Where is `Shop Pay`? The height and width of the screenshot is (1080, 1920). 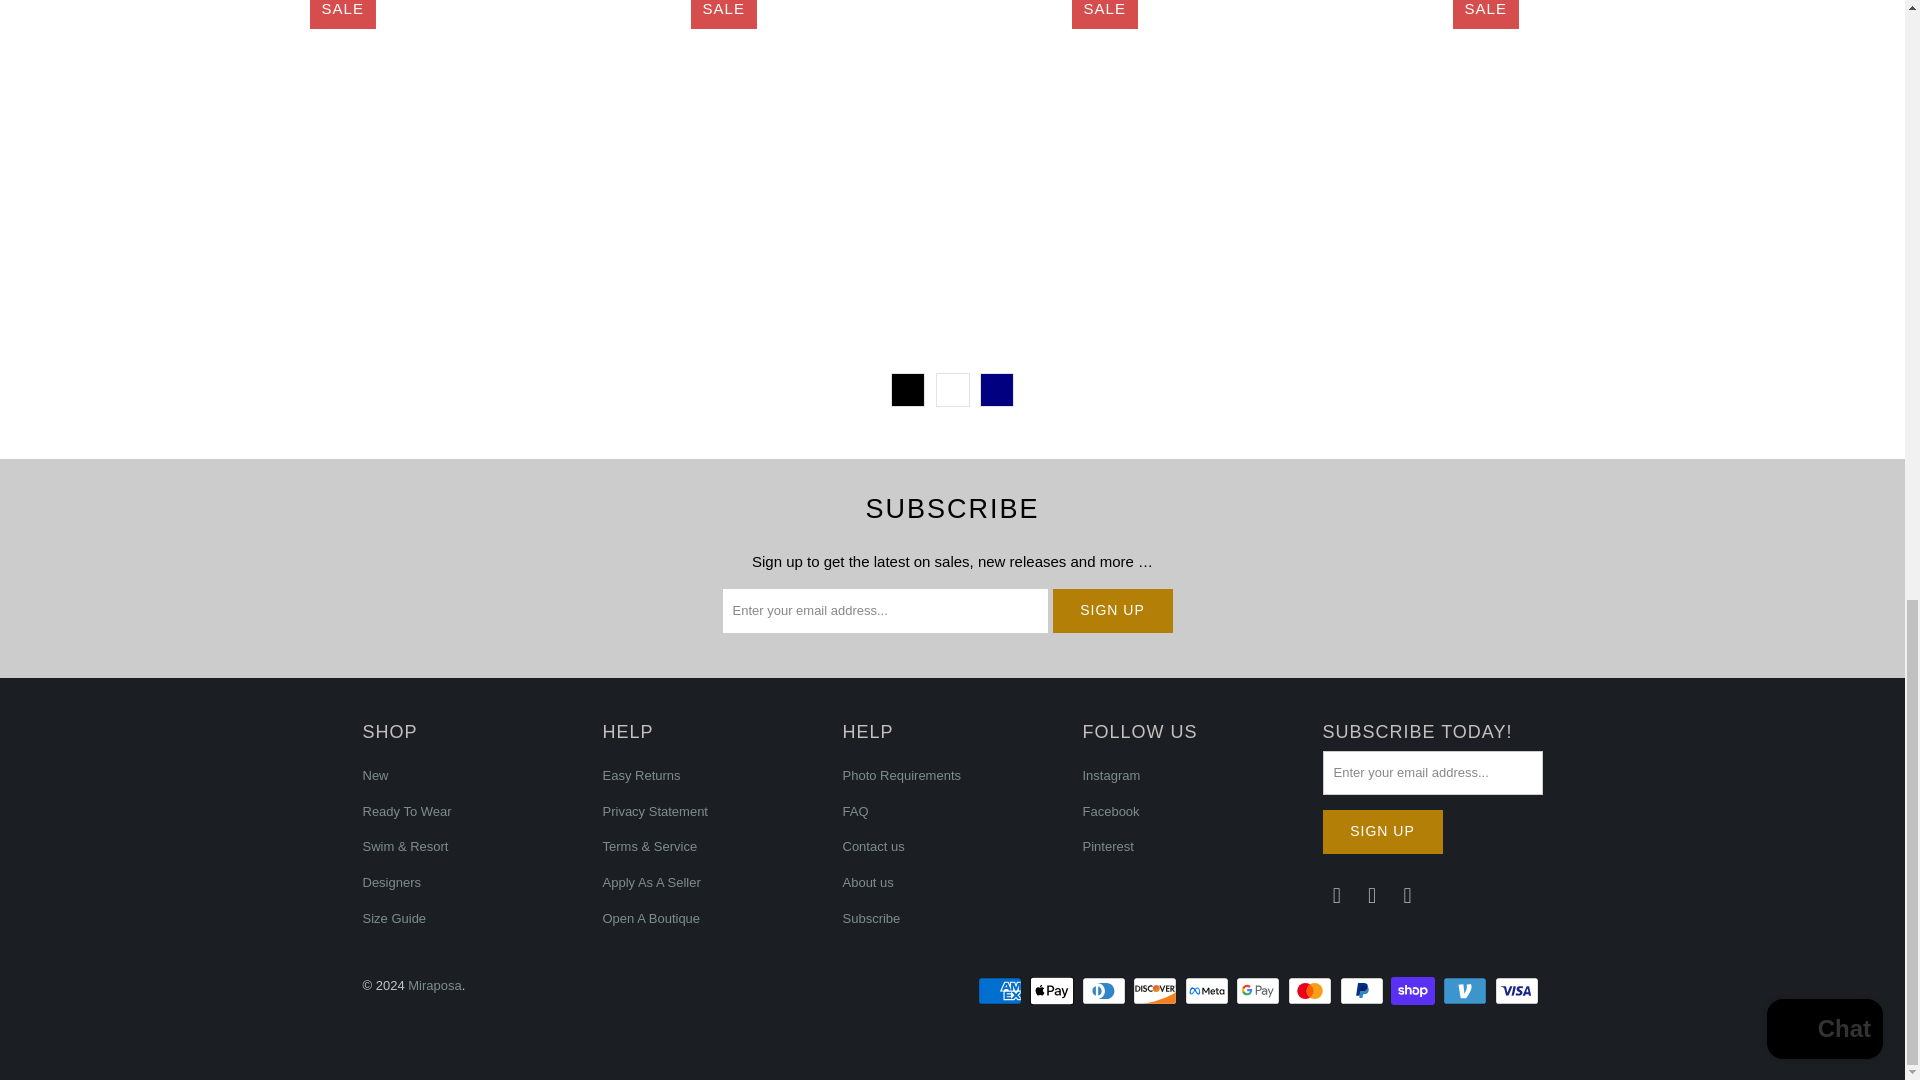
Shop Pay is located at coordinates (1414, 990).